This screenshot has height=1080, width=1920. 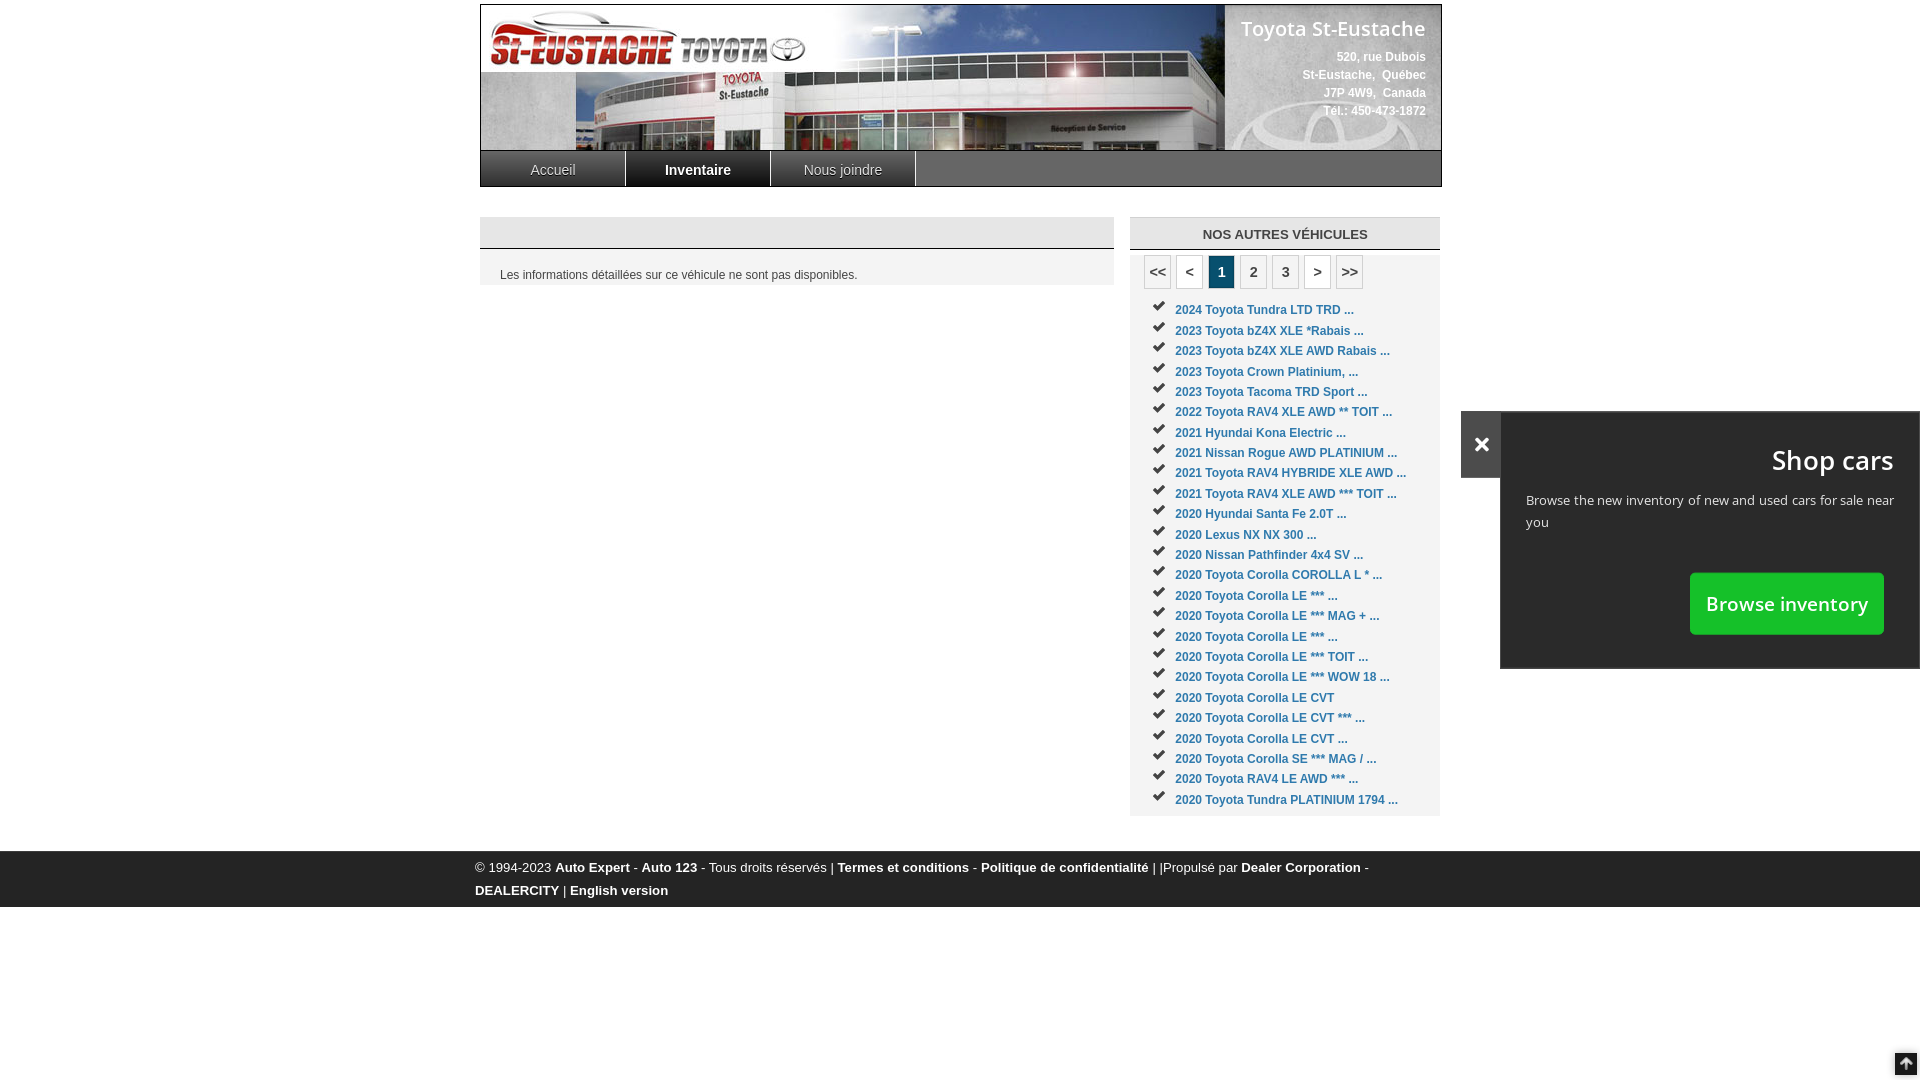 What do you see at coordinates (1269, 555) in the screenshot?
I see `2020 Nissan Pathfinder 4x4 SV ...` at bounding box center [1269, 555].